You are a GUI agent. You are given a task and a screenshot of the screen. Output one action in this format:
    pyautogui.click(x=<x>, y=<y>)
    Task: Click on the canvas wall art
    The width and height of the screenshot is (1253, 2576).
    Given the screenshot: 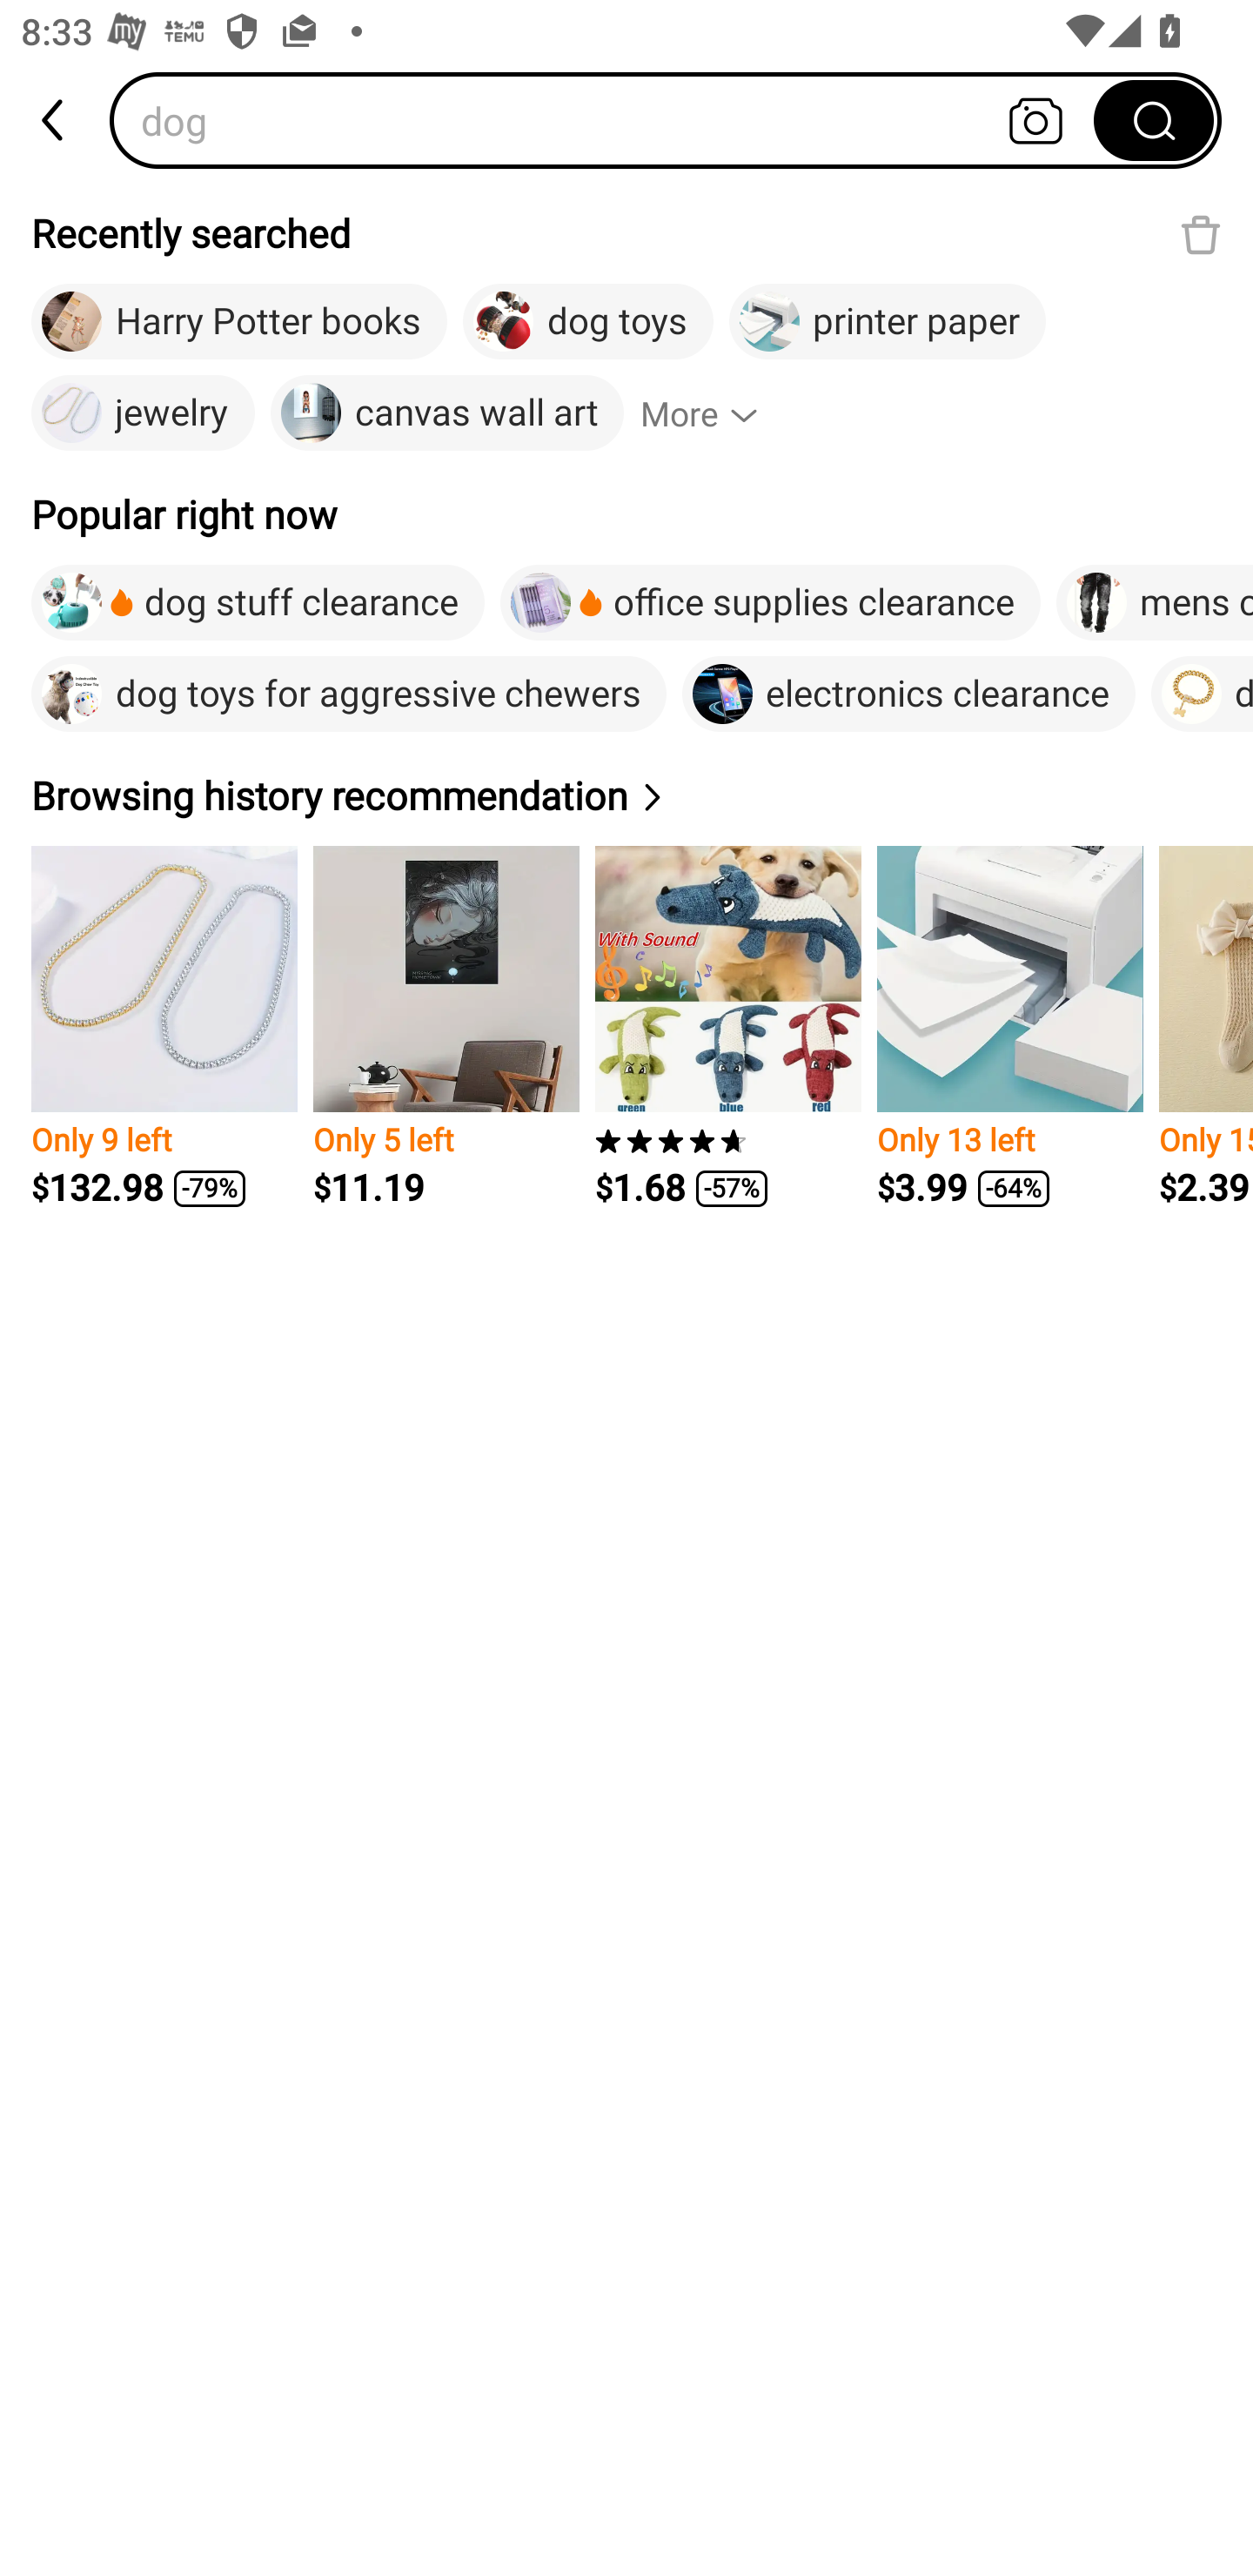 What is the action you would take?
    pyautogui.click(x=447, y=413)
    